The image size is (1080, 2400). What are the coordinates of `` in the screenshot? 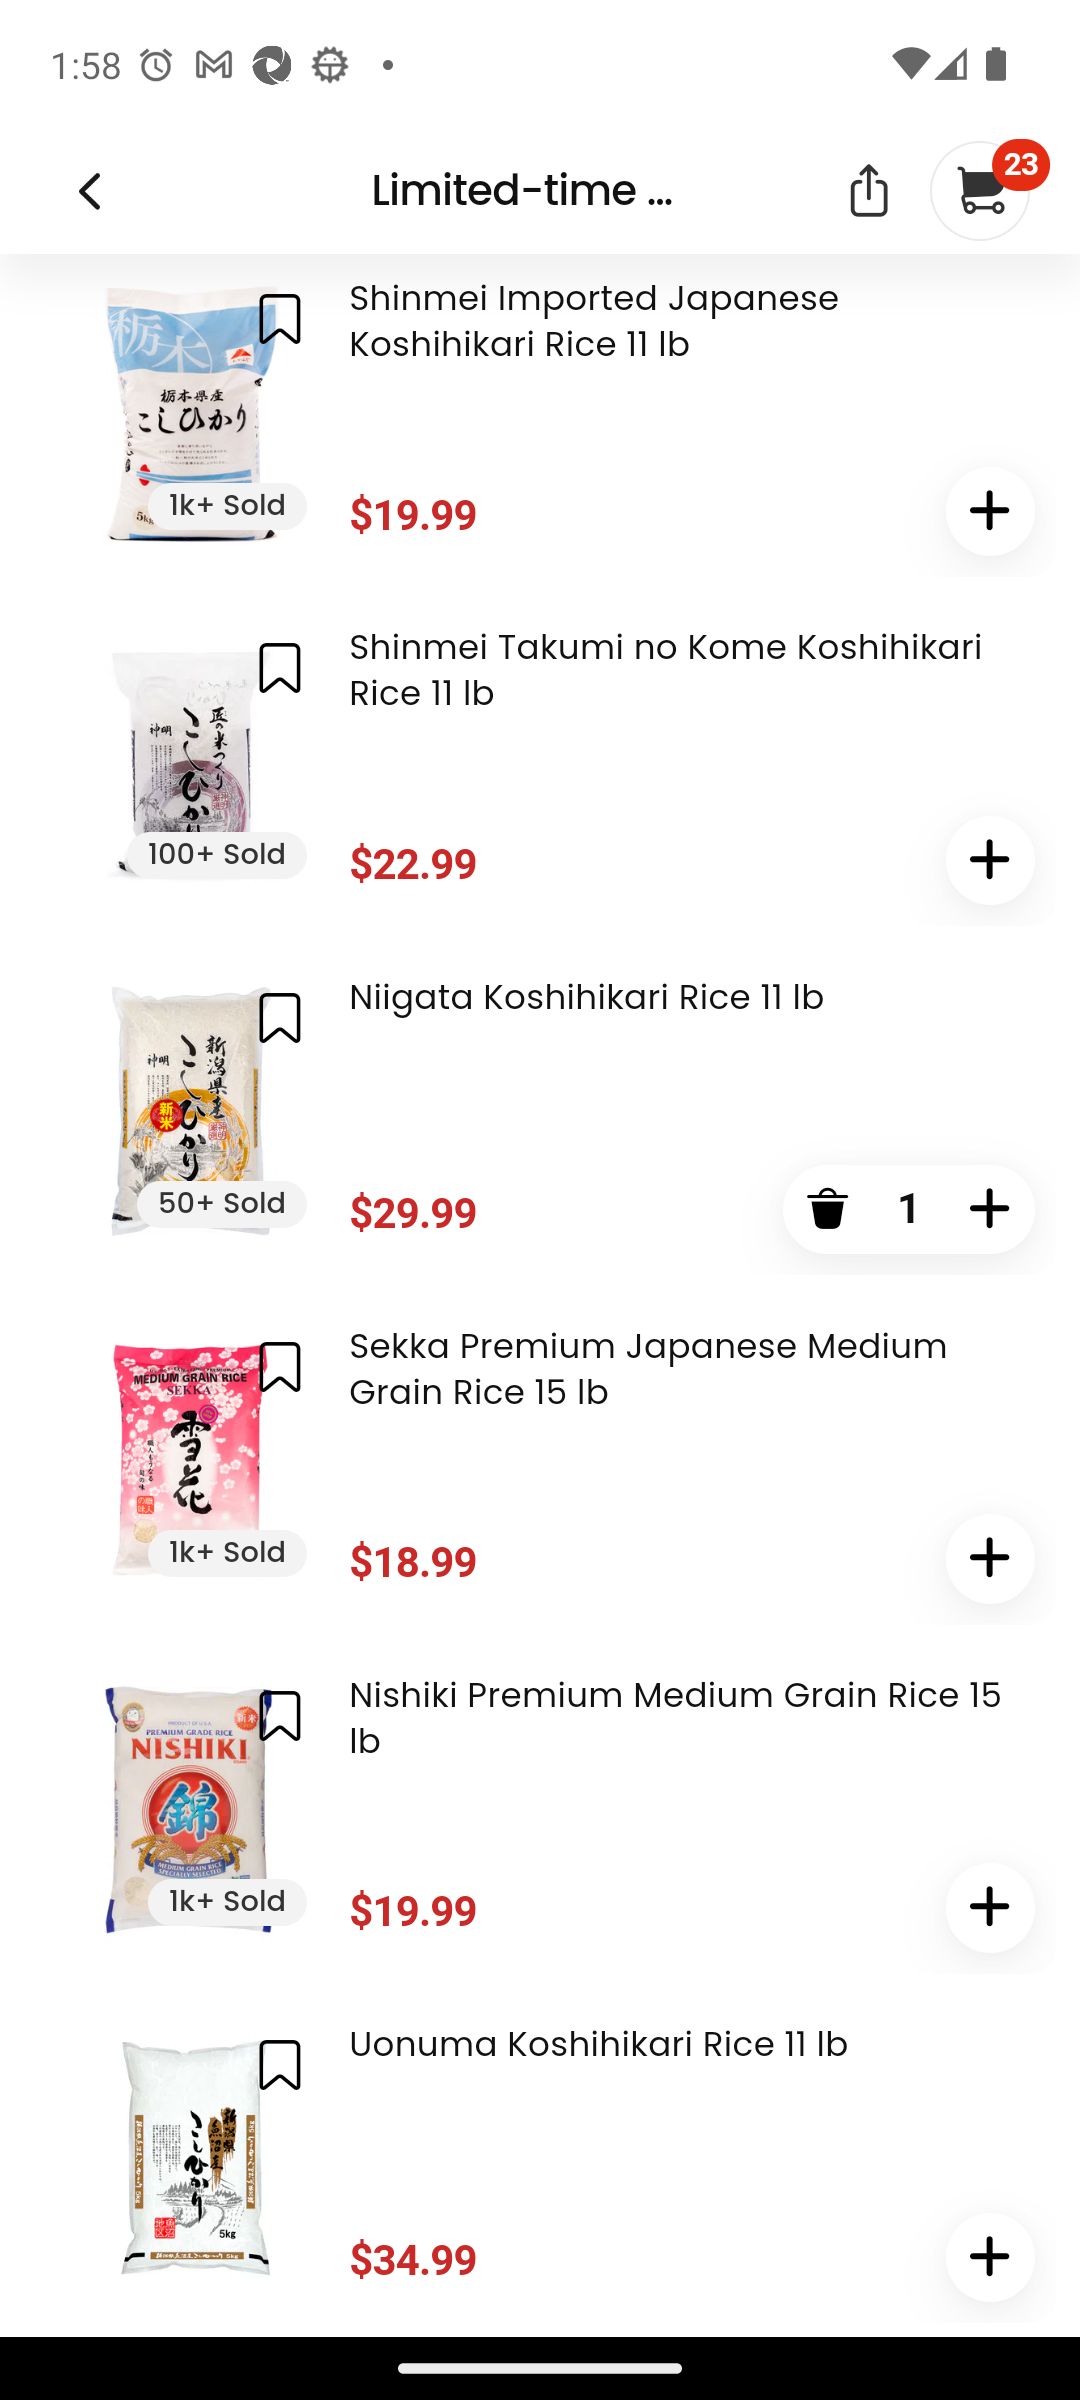 It's located at (868, 194).